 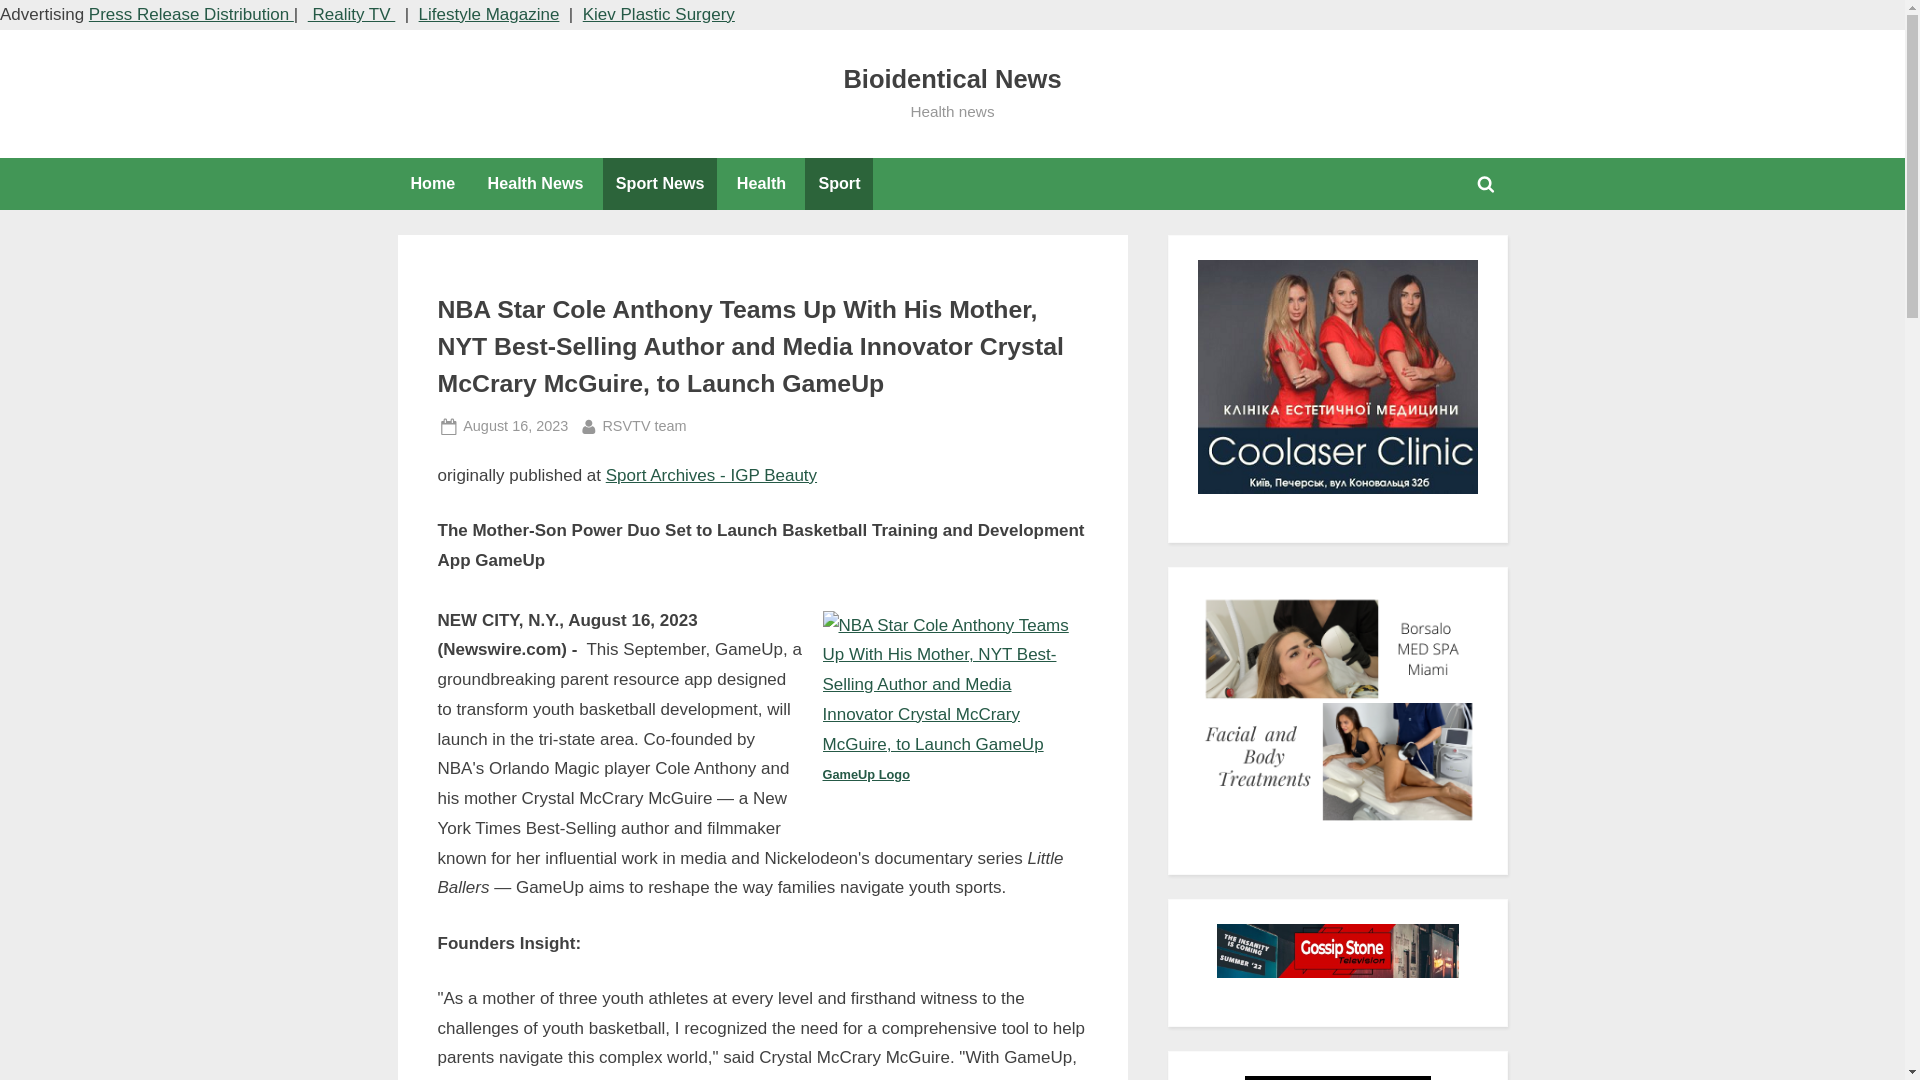 I want to click on GameUp Logo, so click(x=952, y=760).